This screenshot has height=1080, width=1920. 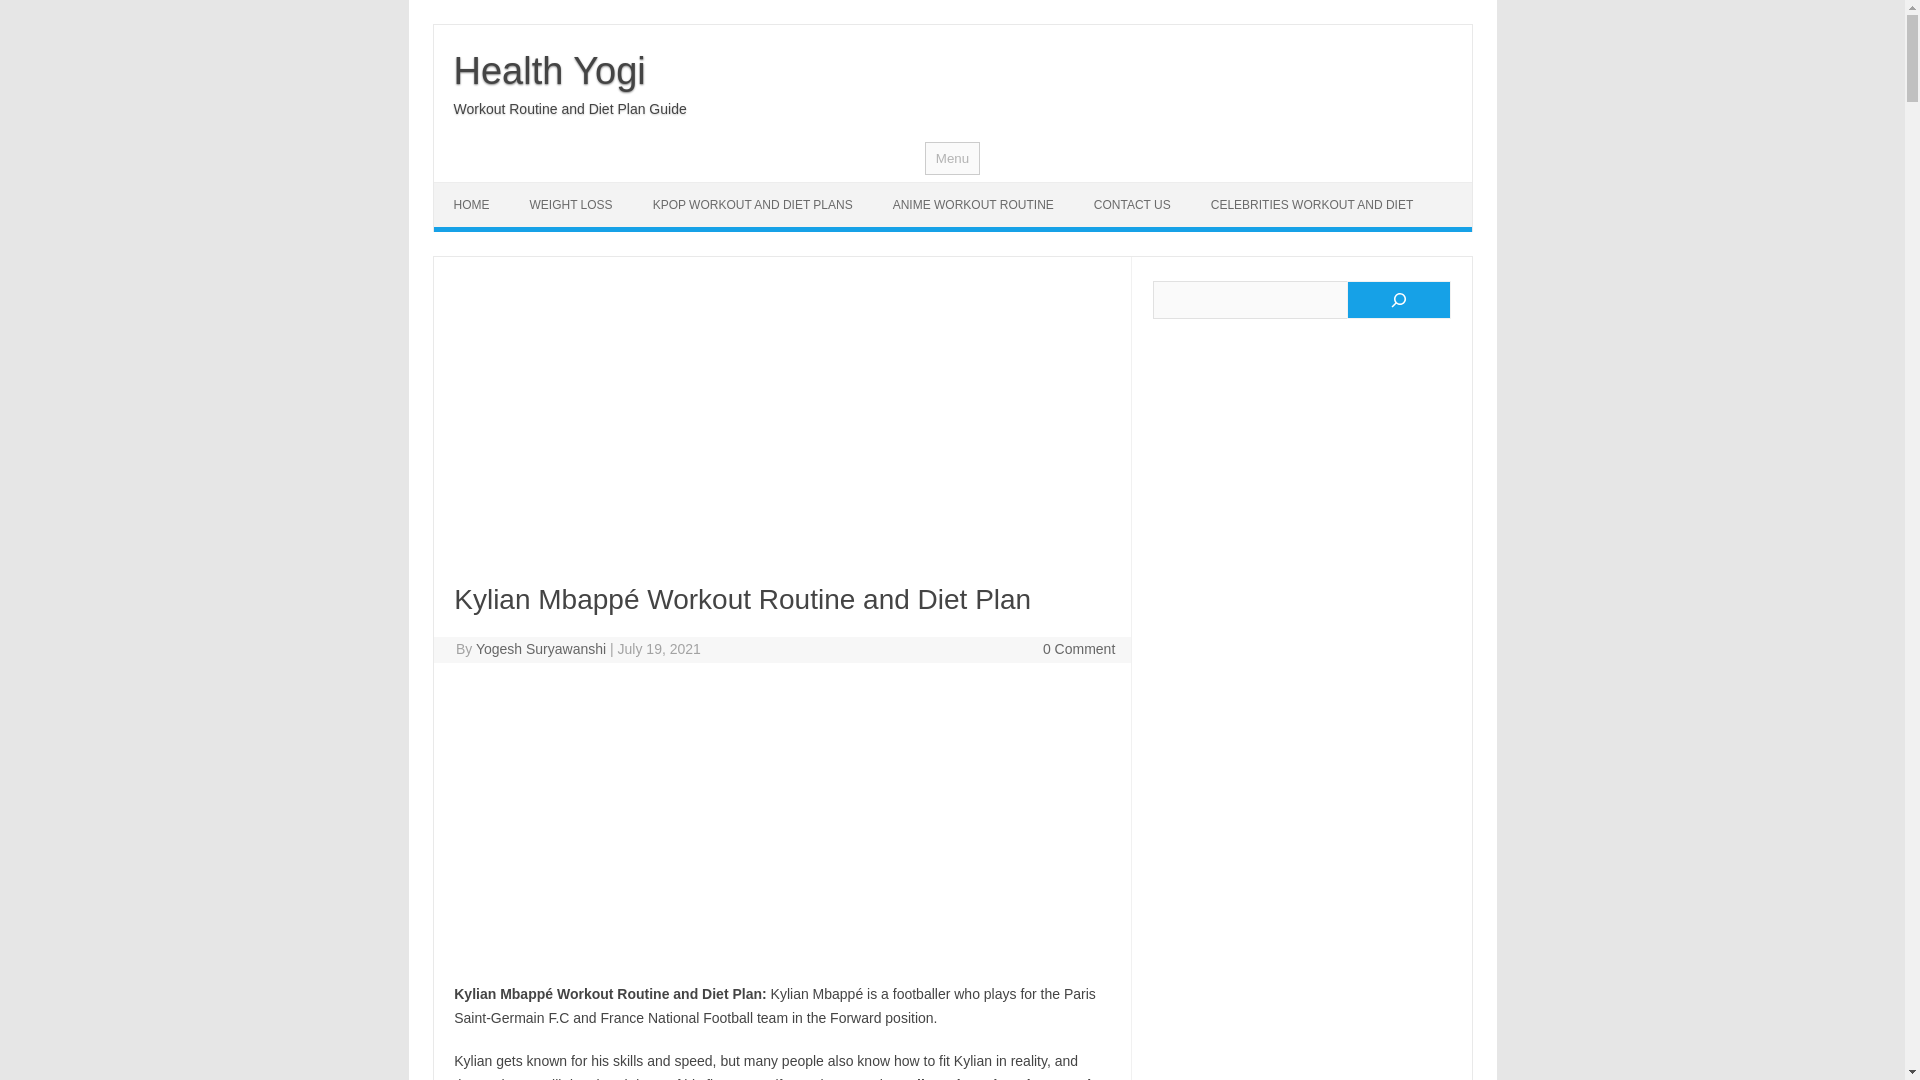 What do you see at coordinates (753, 204) in the screenshot?
I see `KPOP WORKOUT AND DIET PLANS` at bounding box center [753, 204].